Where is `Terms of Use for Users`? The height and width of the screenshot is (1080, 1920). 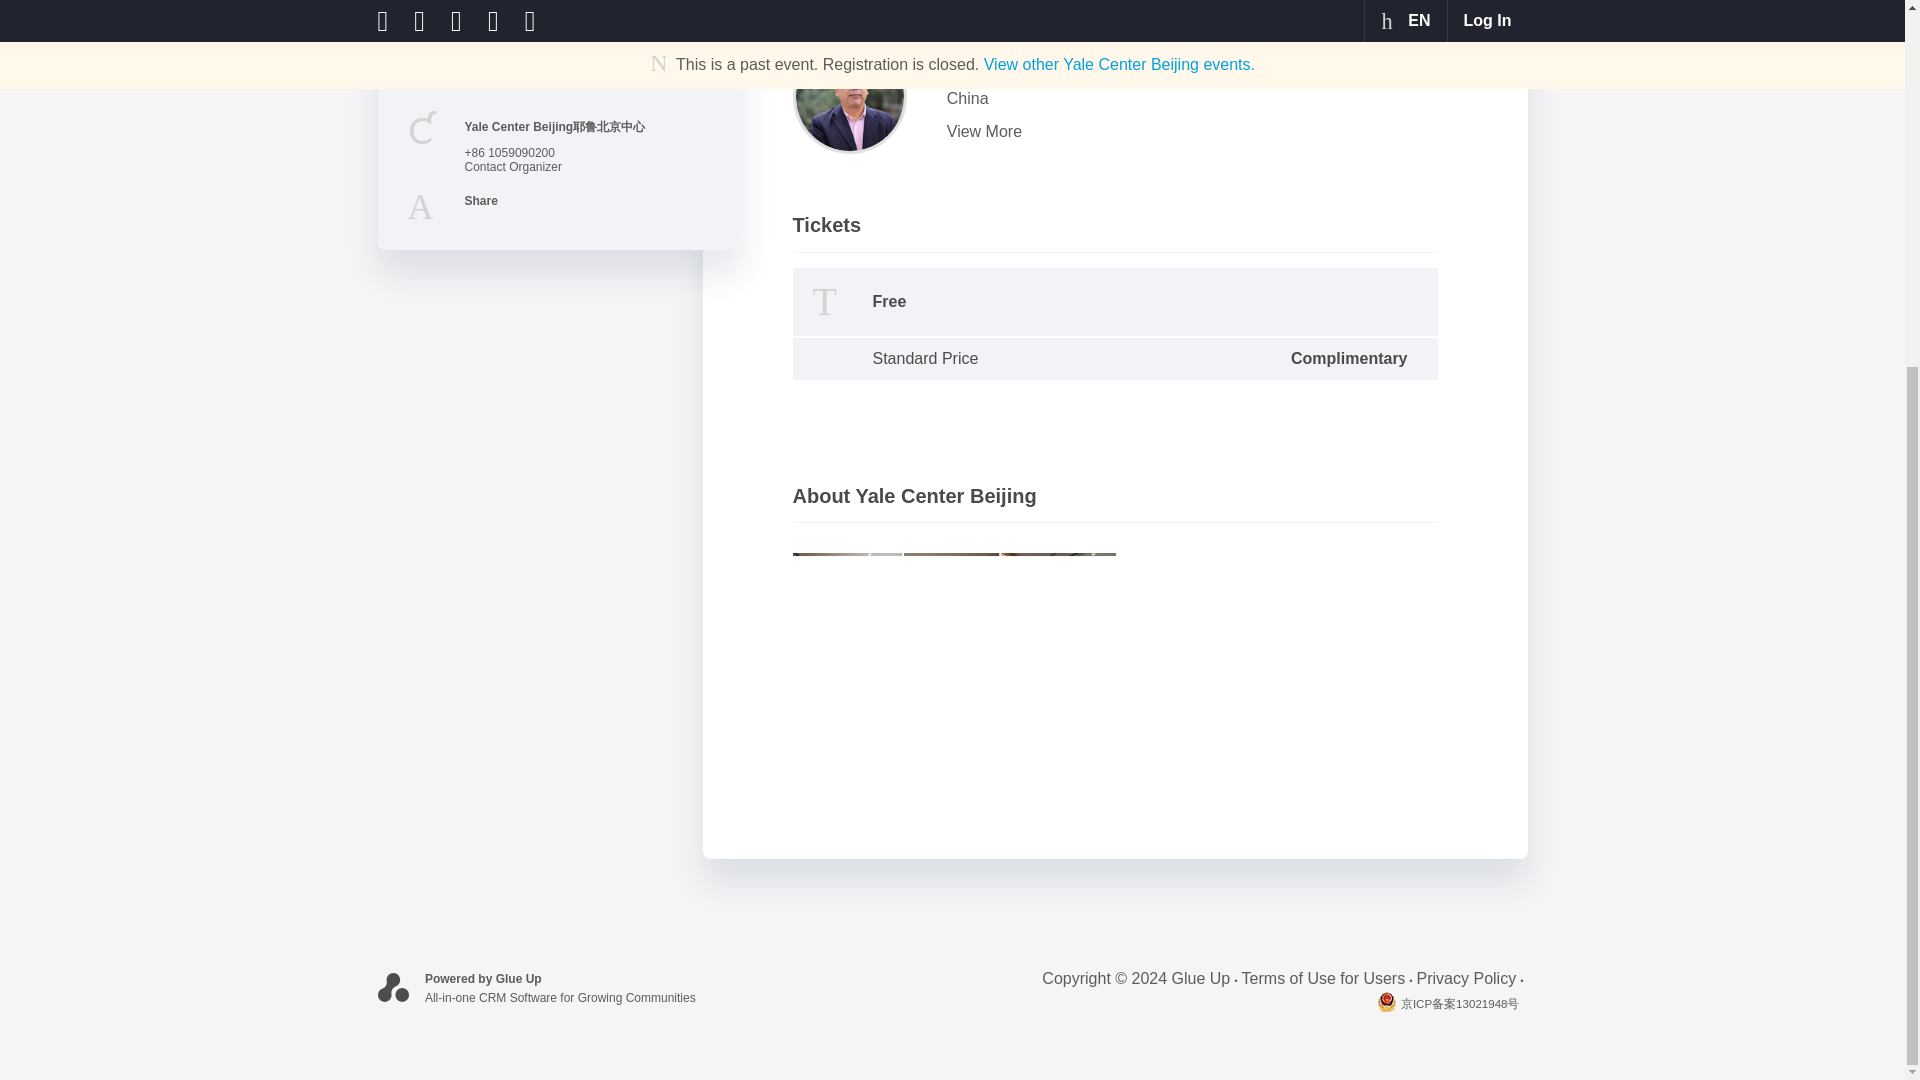 Terms of Use for Users is located at coordinates (1329, 978).